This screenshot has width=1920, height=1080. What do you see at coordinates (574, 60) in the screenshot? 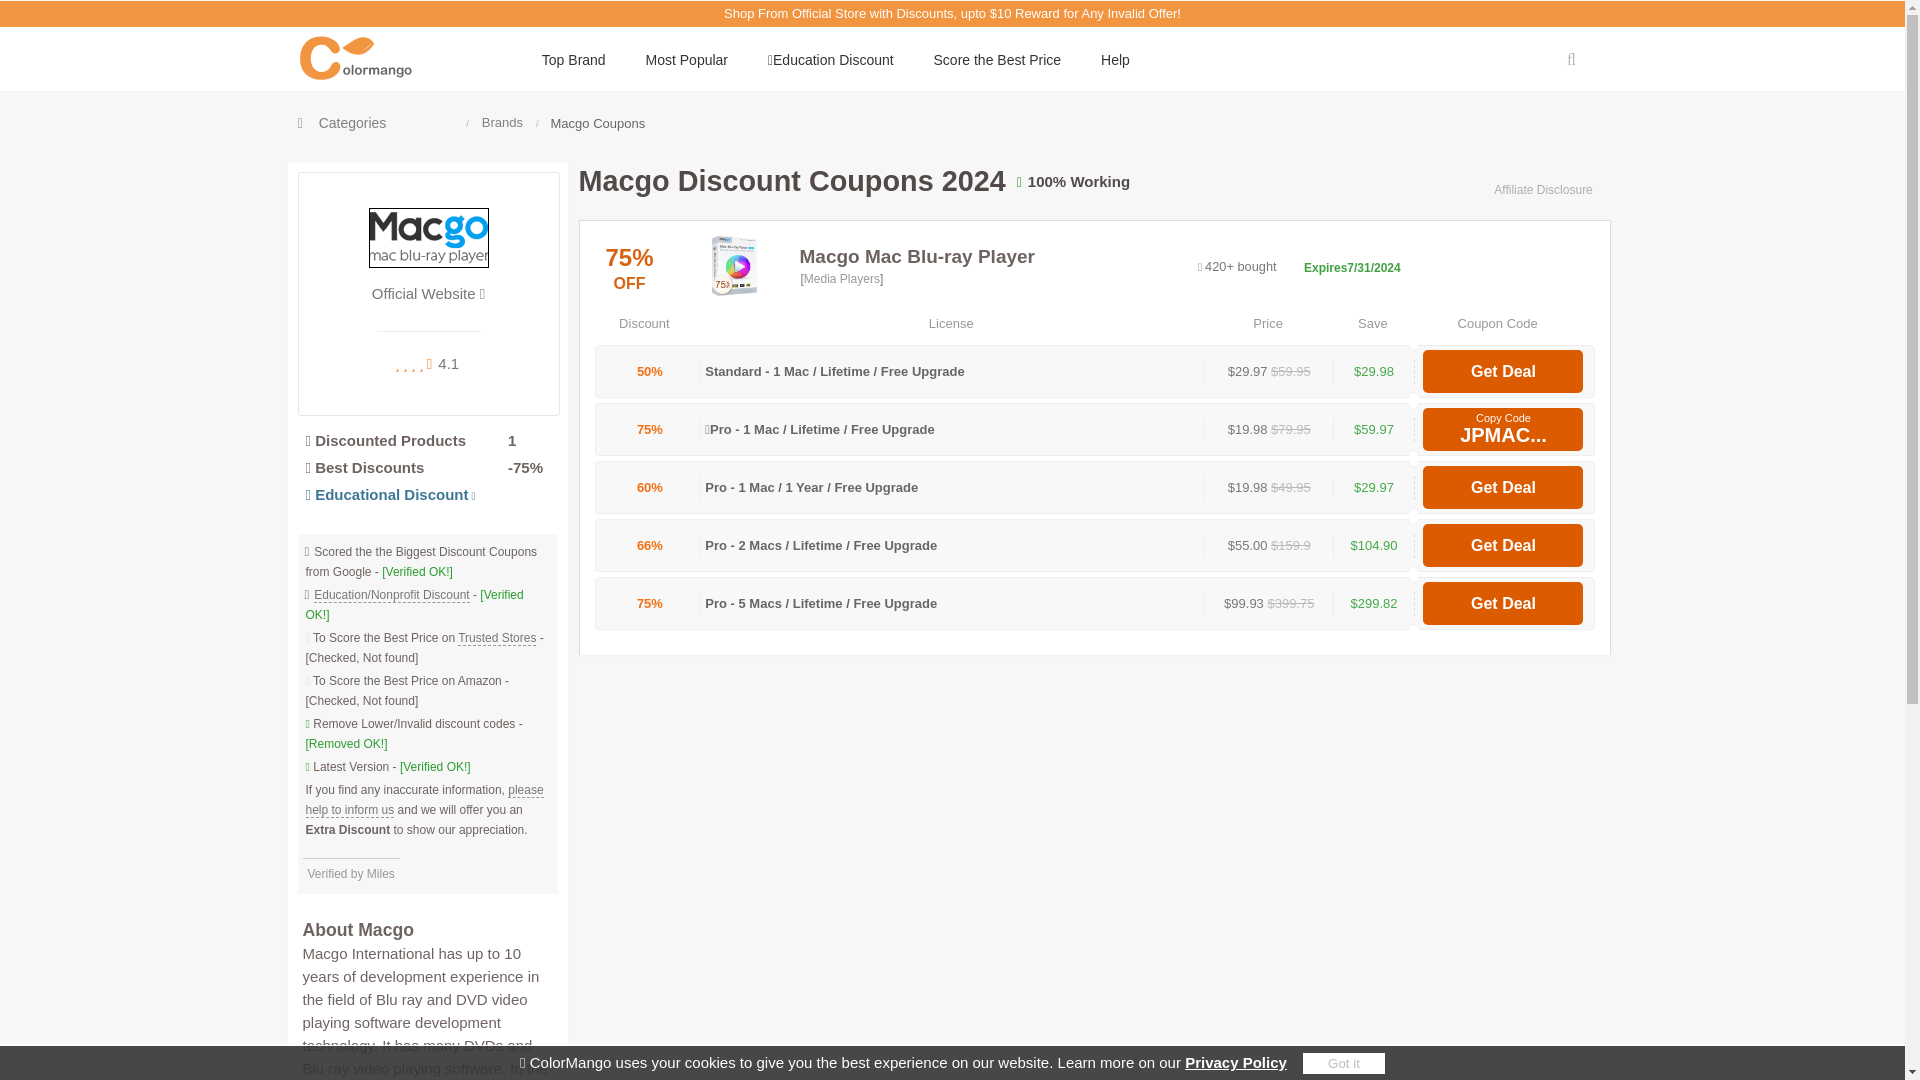
I see `Top Brand` at bounding box center [574, 60].